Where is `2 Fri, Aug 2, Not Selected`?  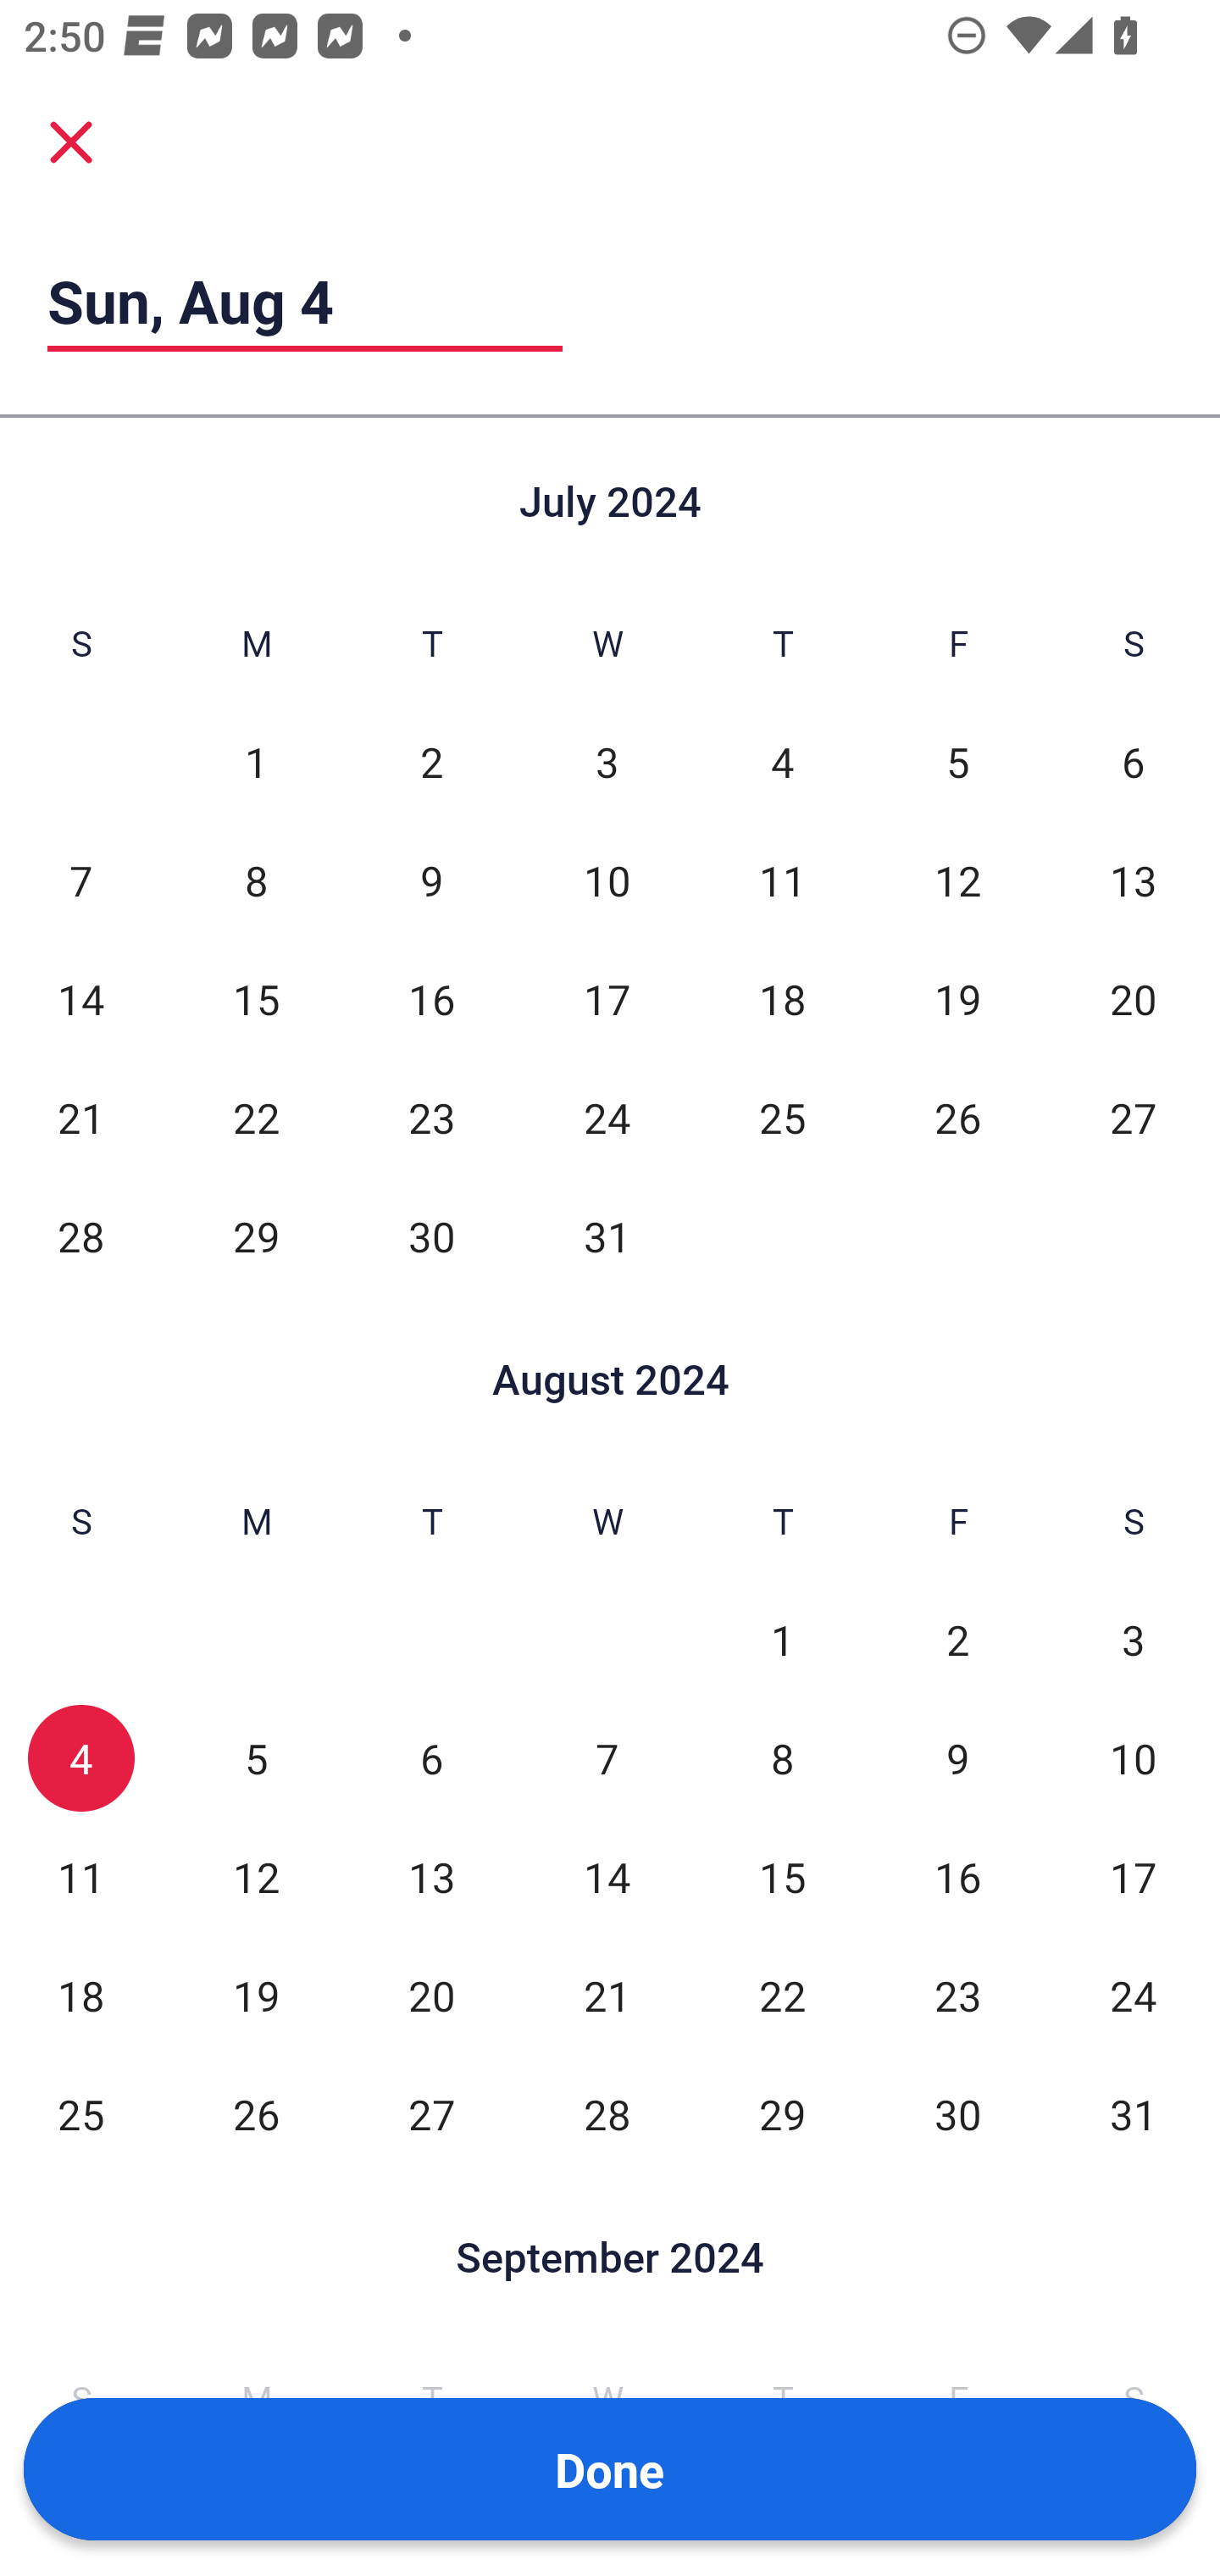 2 Fri, Aug 2, Not Selected is located at coordinates (957, 1639).